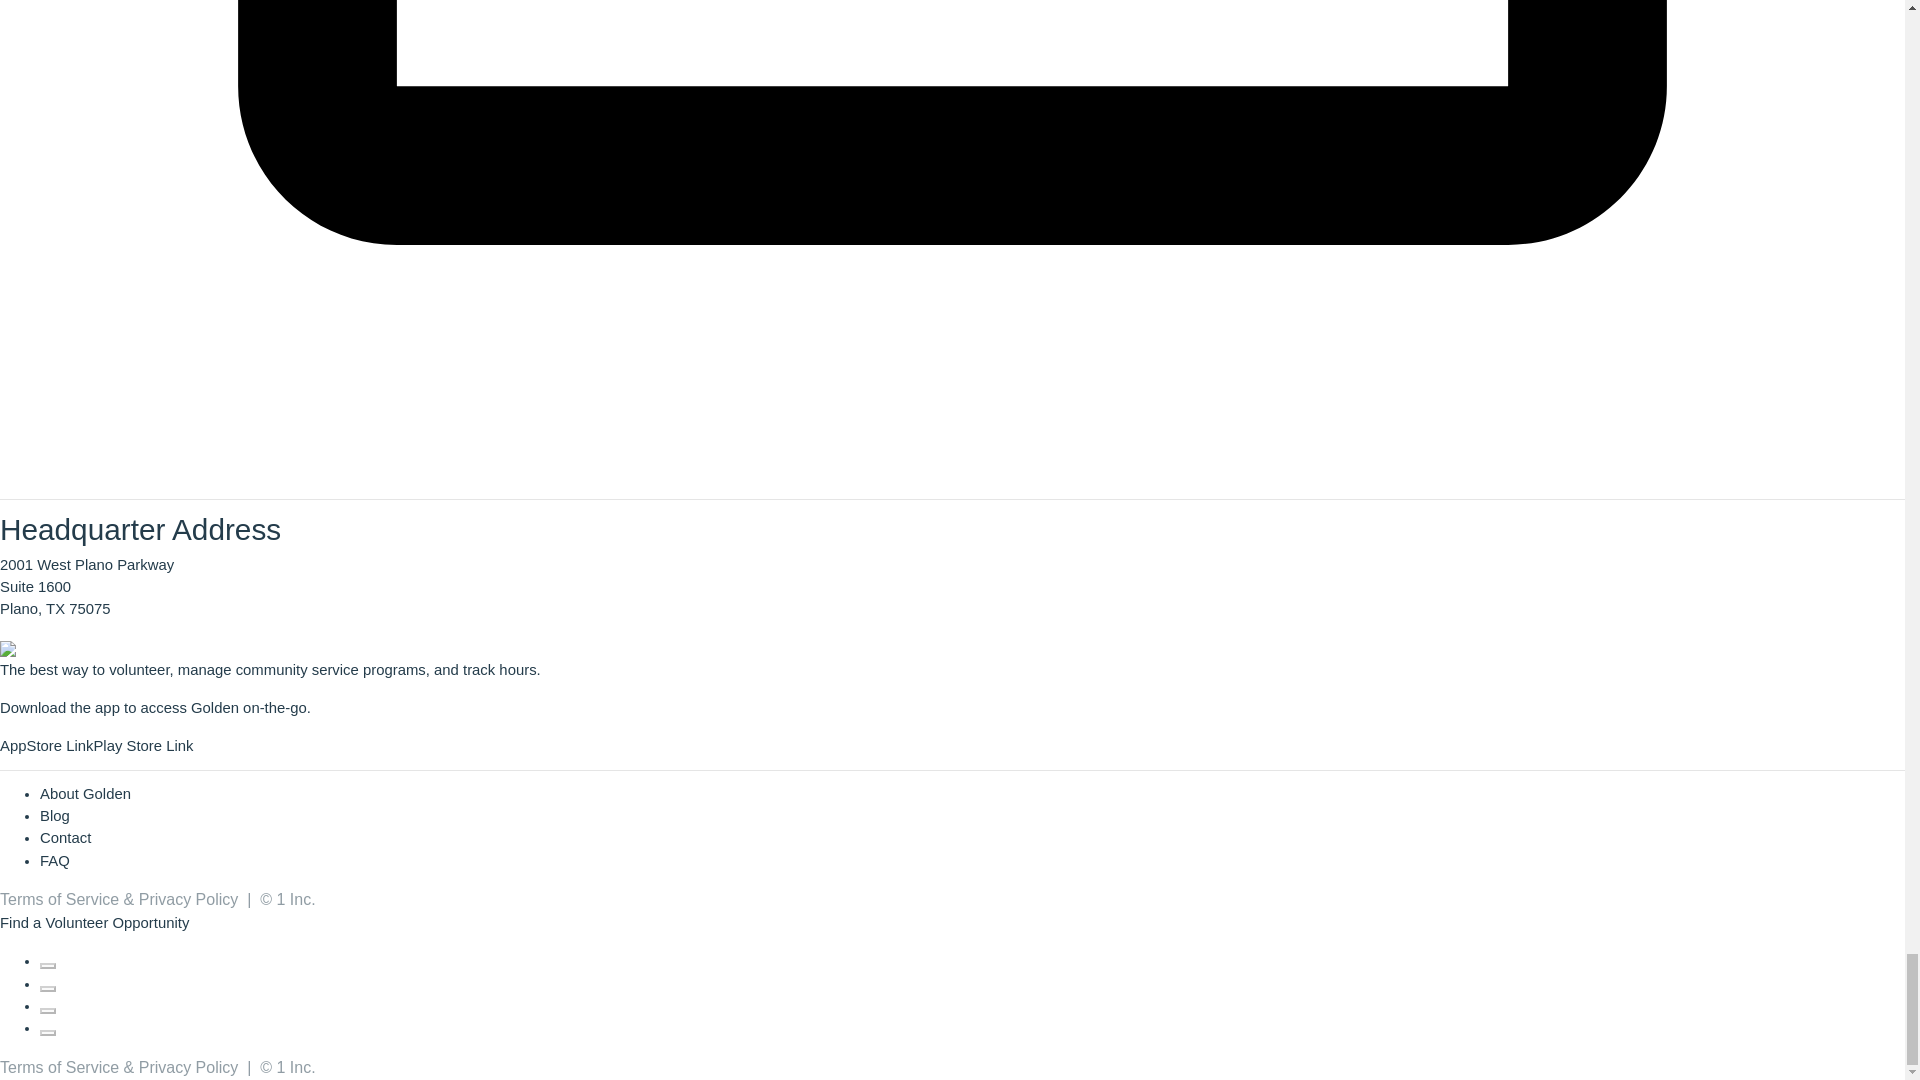 The height and width of the screenshot is (1080, 1920). I want to click on About Golden, so click(85, 794).